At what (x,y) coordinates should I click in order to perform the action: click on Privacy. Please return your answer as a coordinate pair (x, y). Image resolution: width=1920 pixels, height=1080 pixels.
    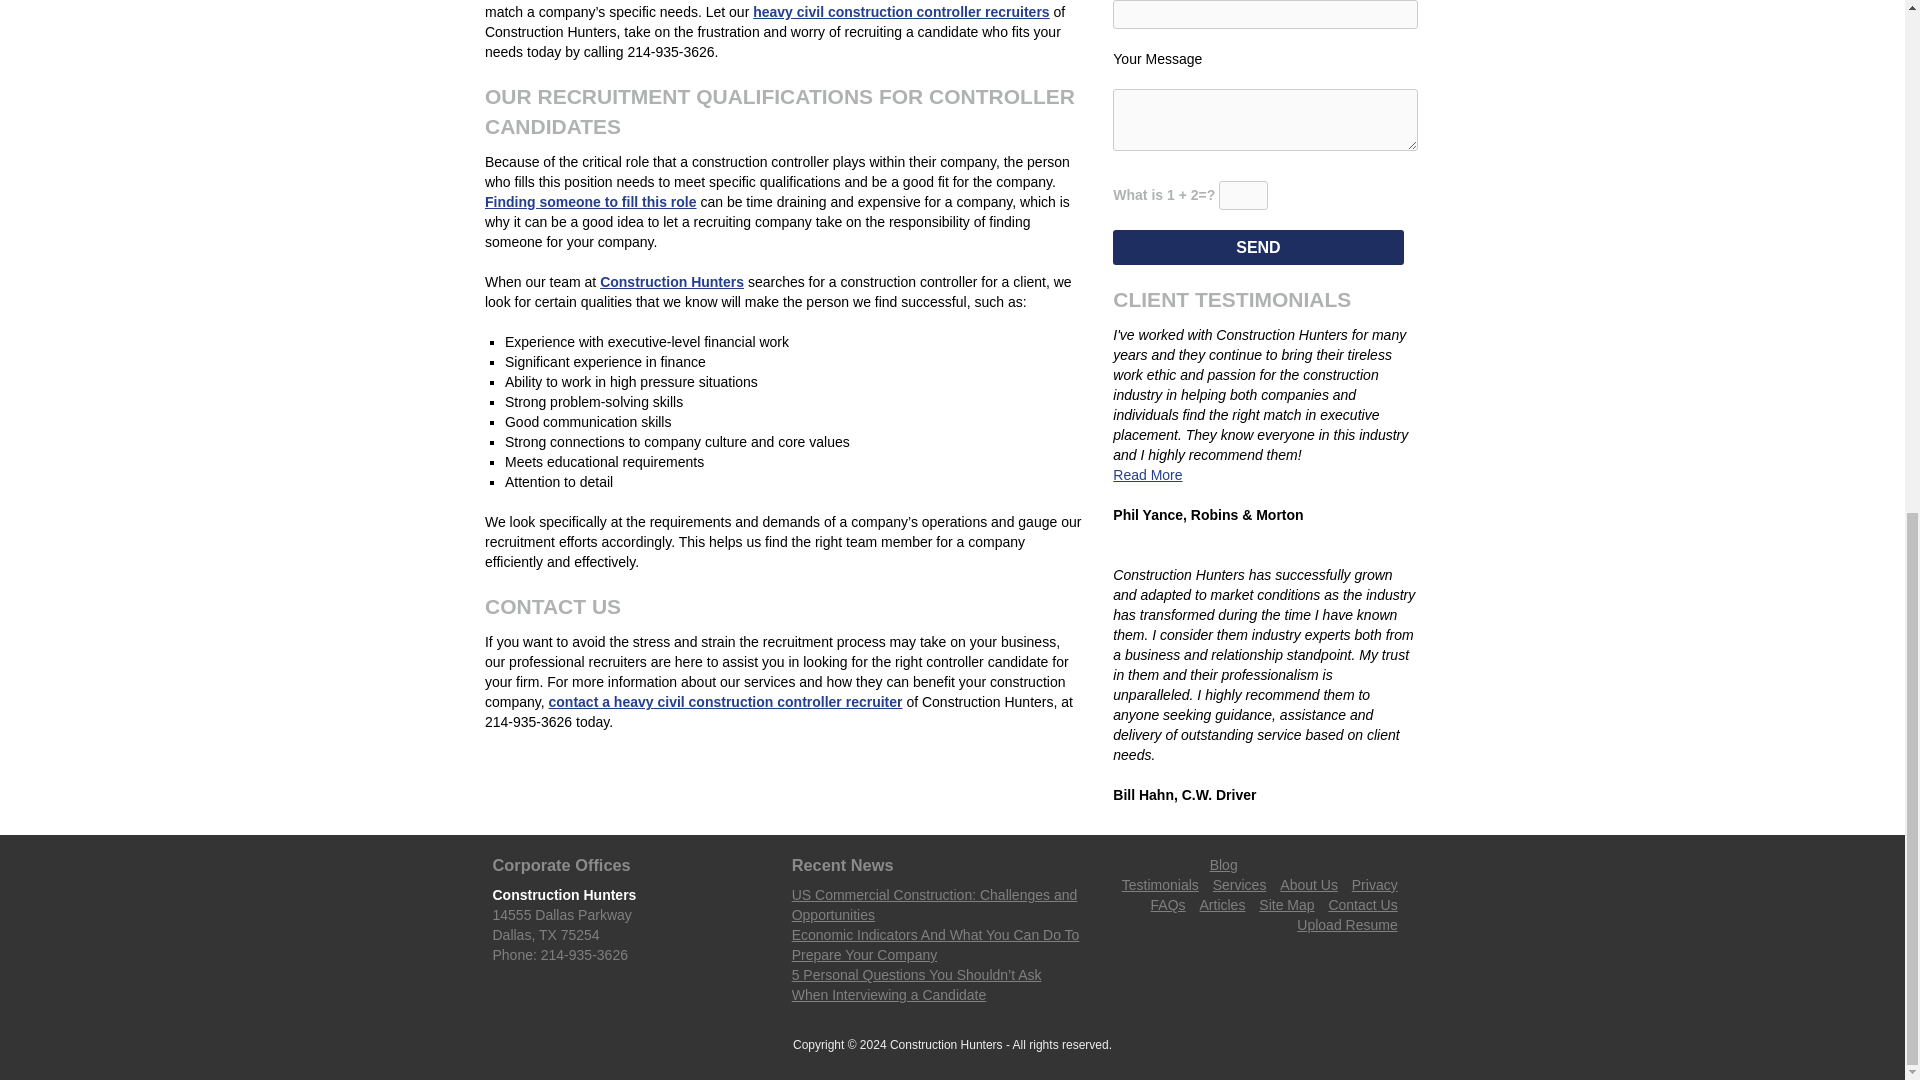
    Looking at the image, I should click on (1374, 884).